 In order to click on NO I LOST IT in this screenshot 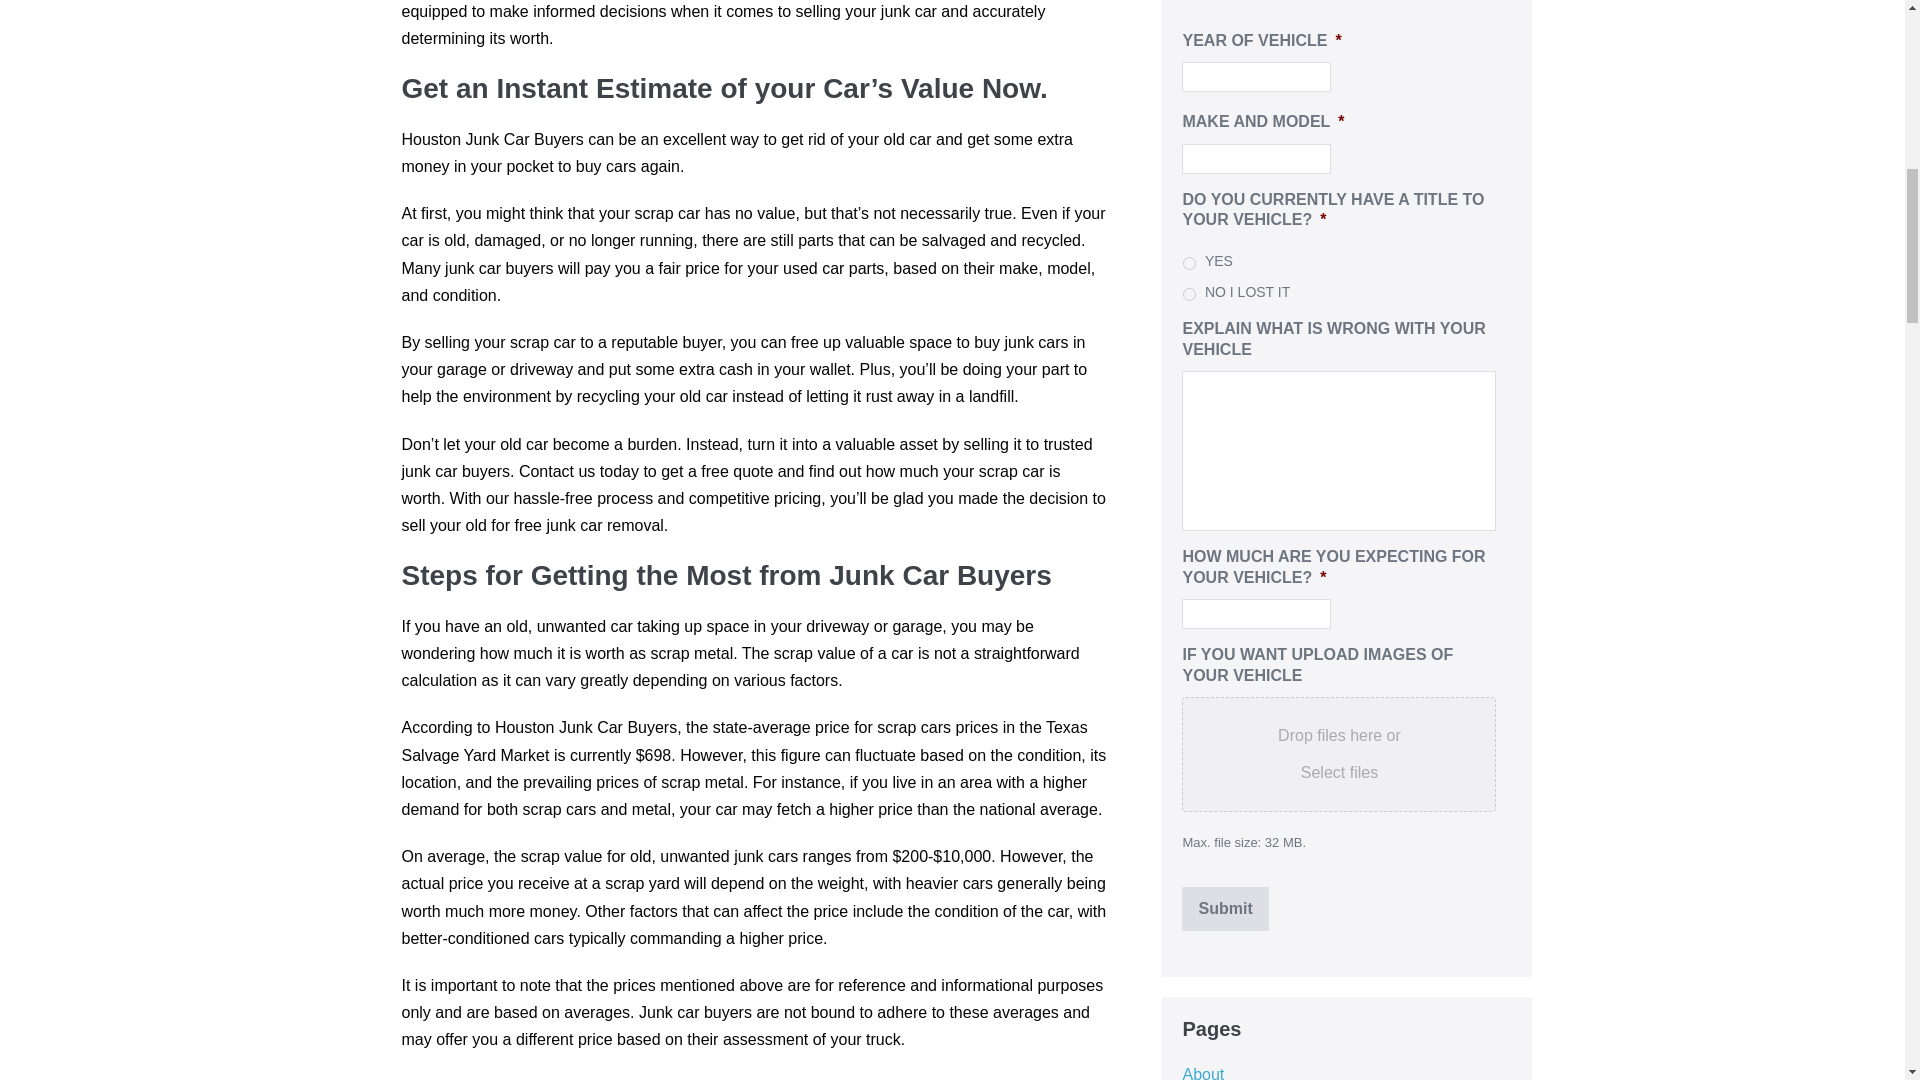, I will do `click(1189, 294)`.